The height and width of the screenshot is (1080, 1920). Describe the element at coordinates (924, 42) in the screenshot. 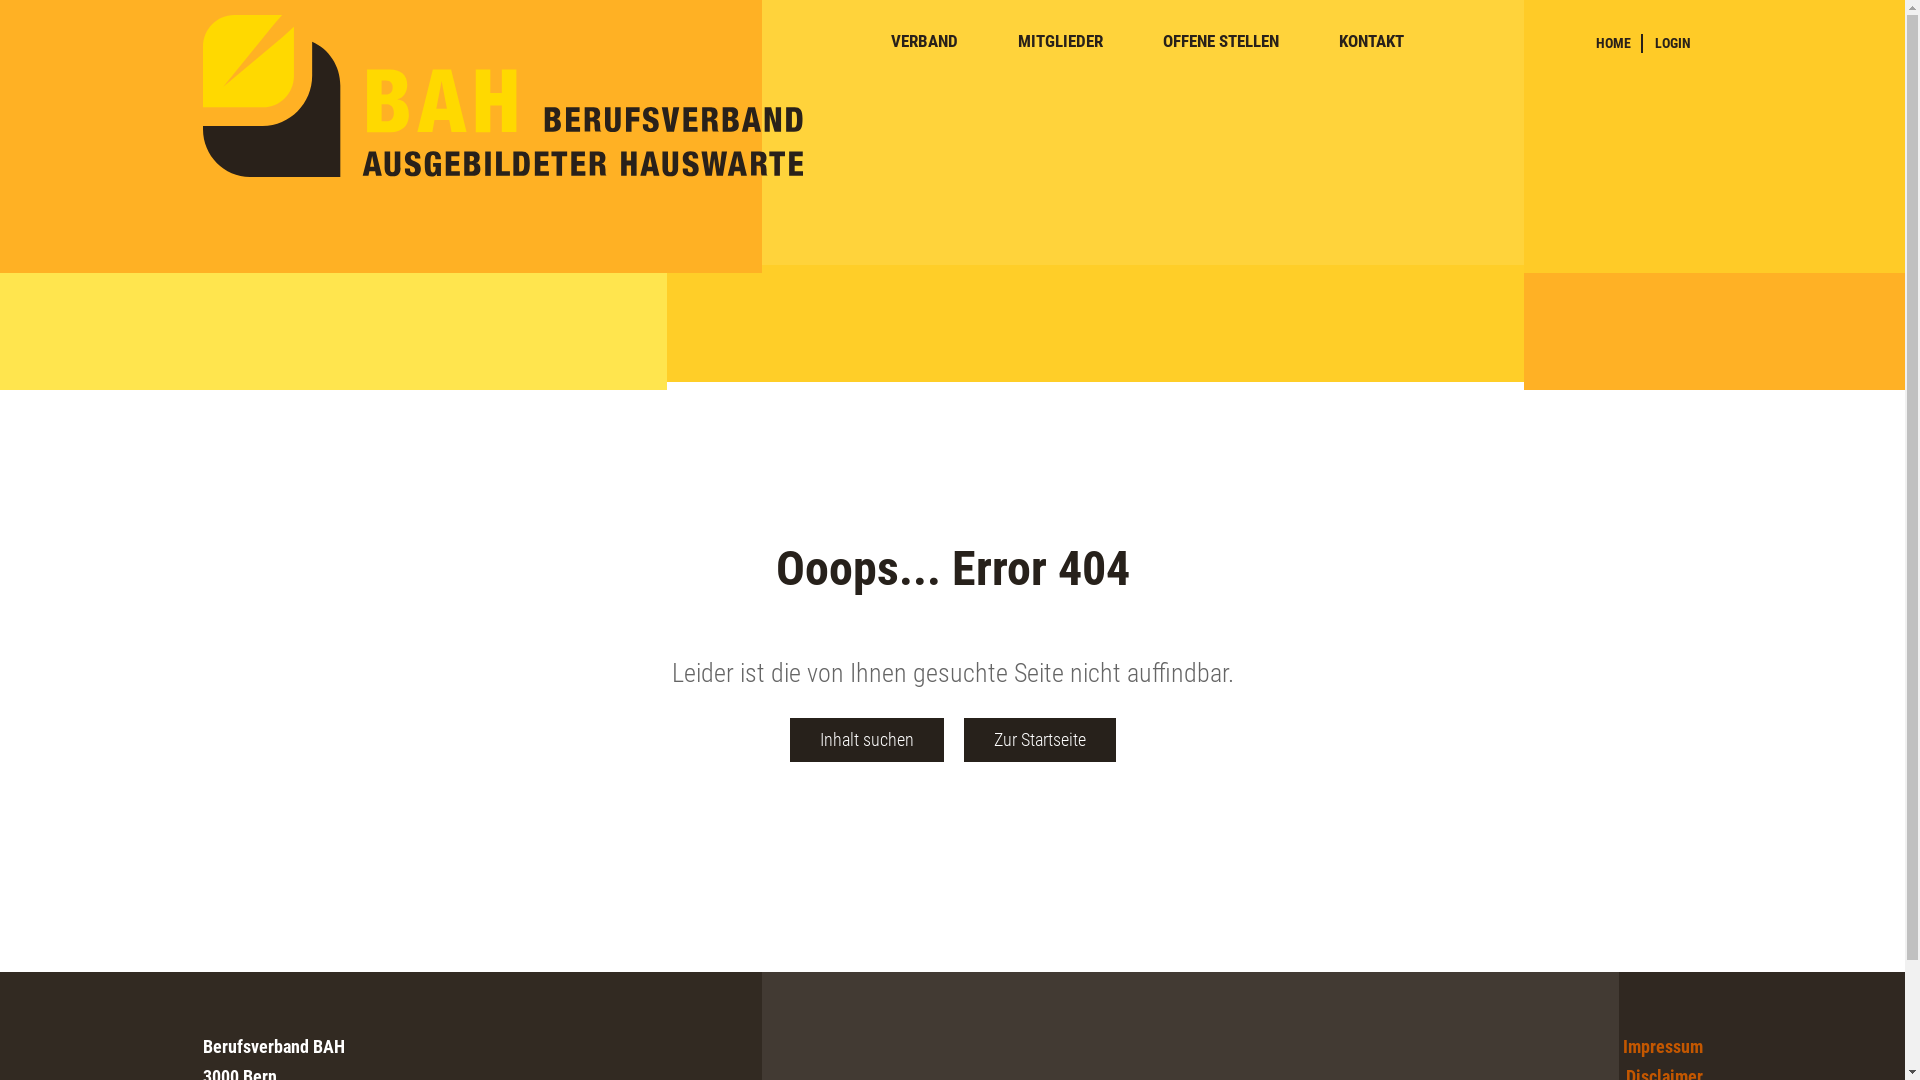

I see `VERBAND` at that location.